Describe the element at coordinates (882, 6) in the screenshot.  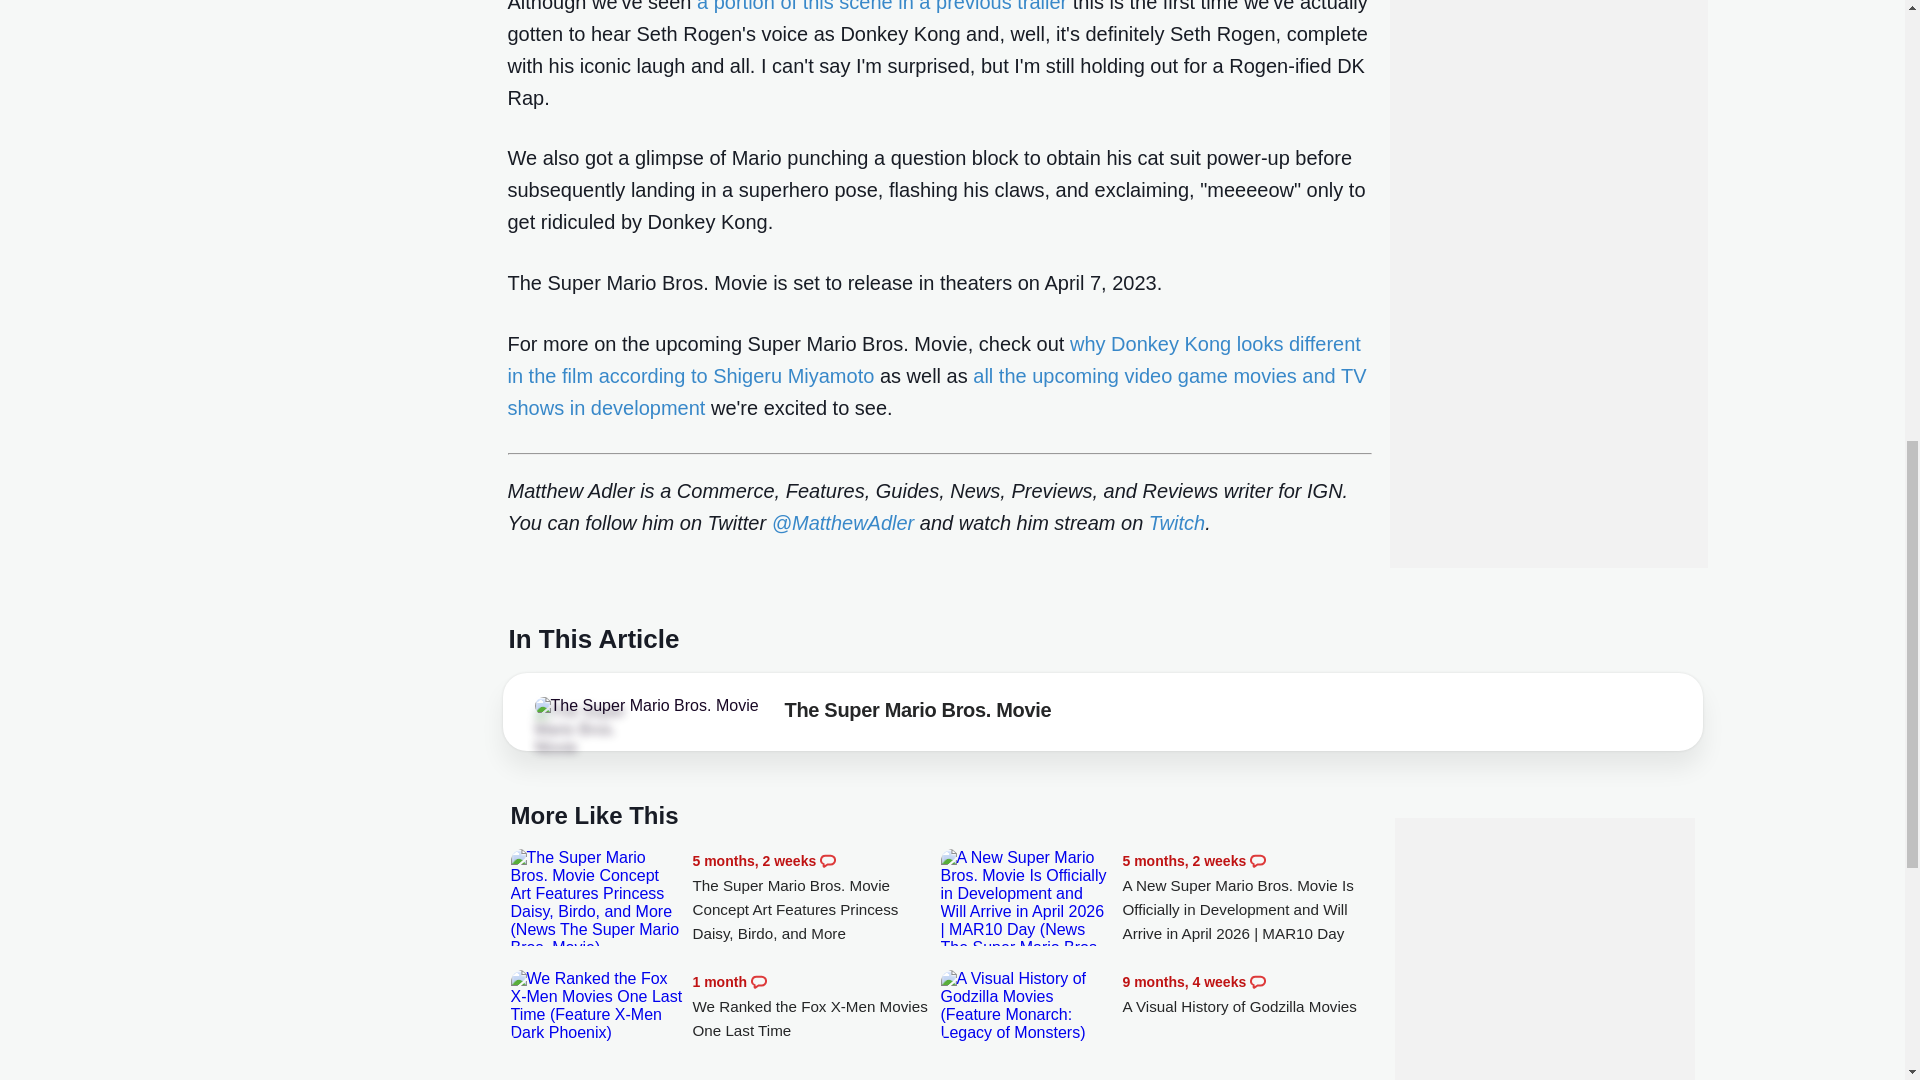
I see `a portion of this scene in a previous trailer` at that location.